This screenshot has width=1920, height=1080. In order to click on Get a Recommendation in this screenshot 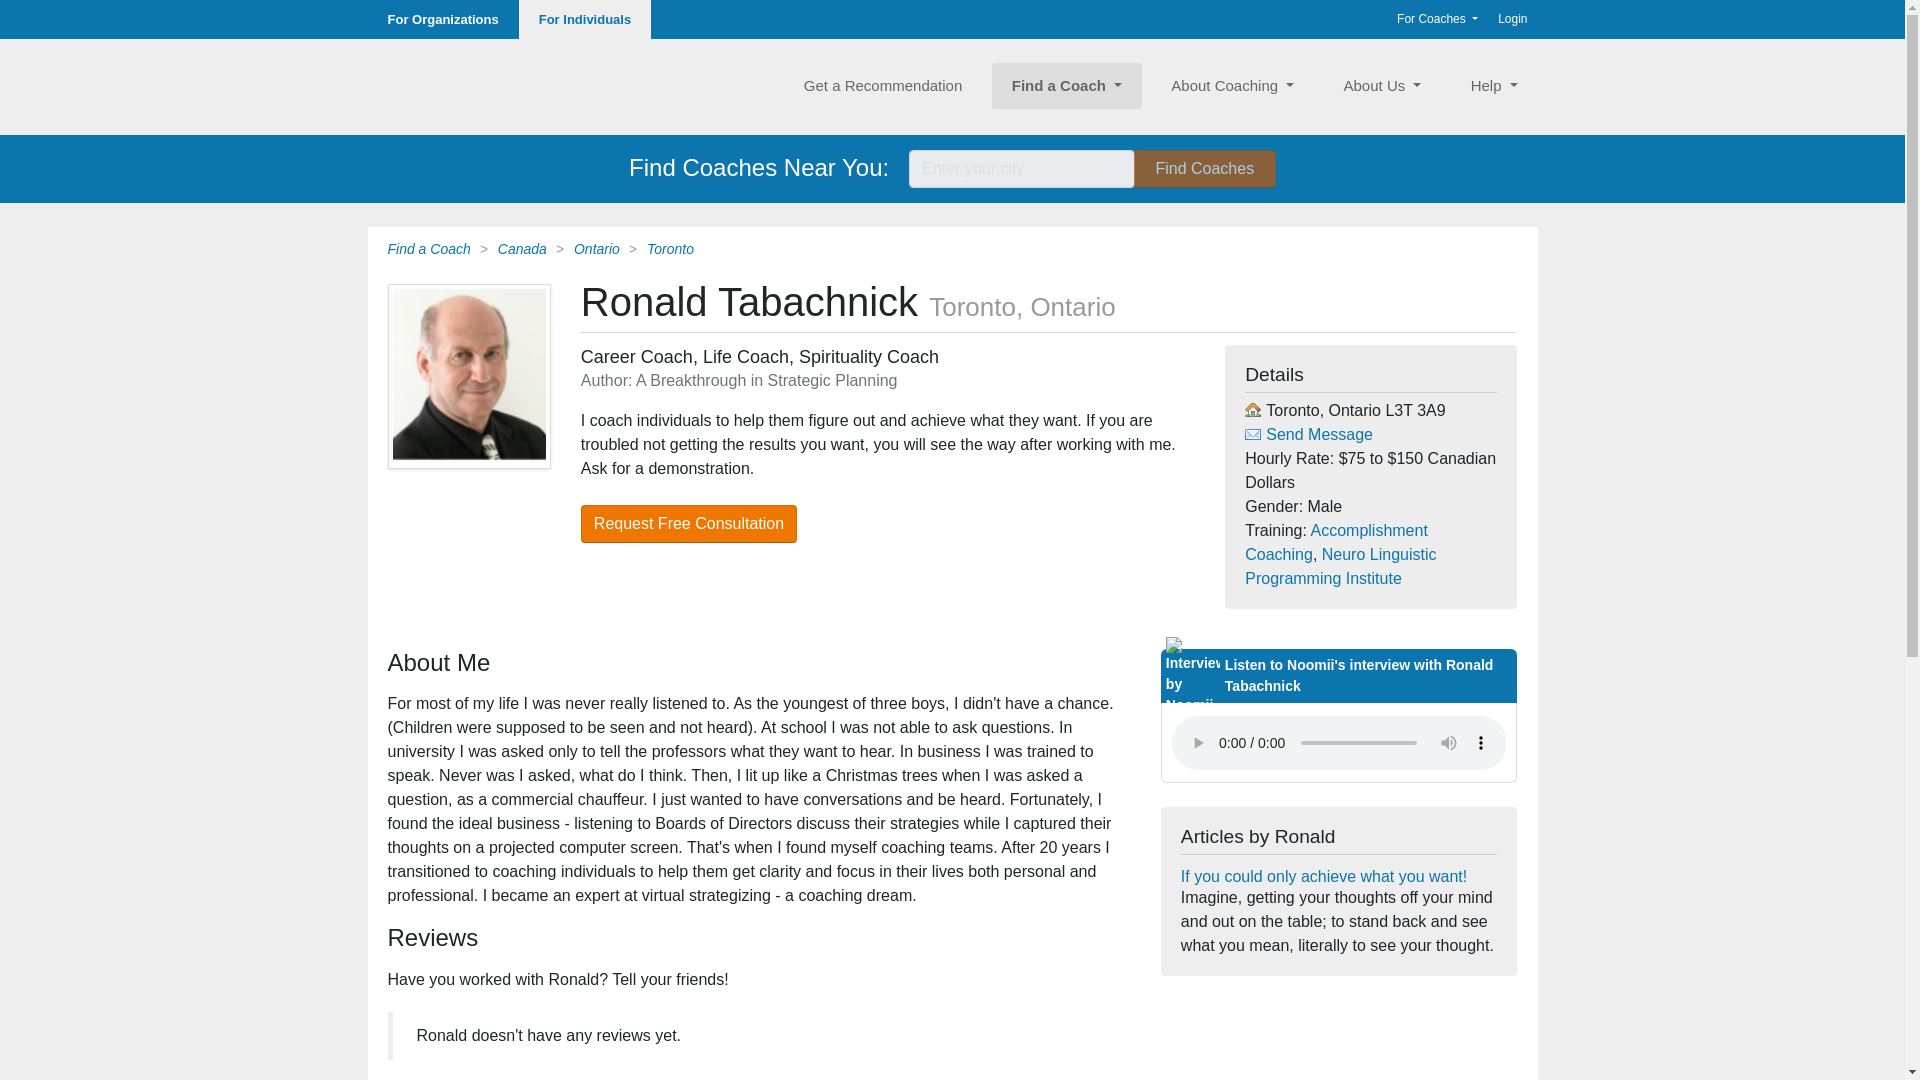, I will do `click(882, 86)`.